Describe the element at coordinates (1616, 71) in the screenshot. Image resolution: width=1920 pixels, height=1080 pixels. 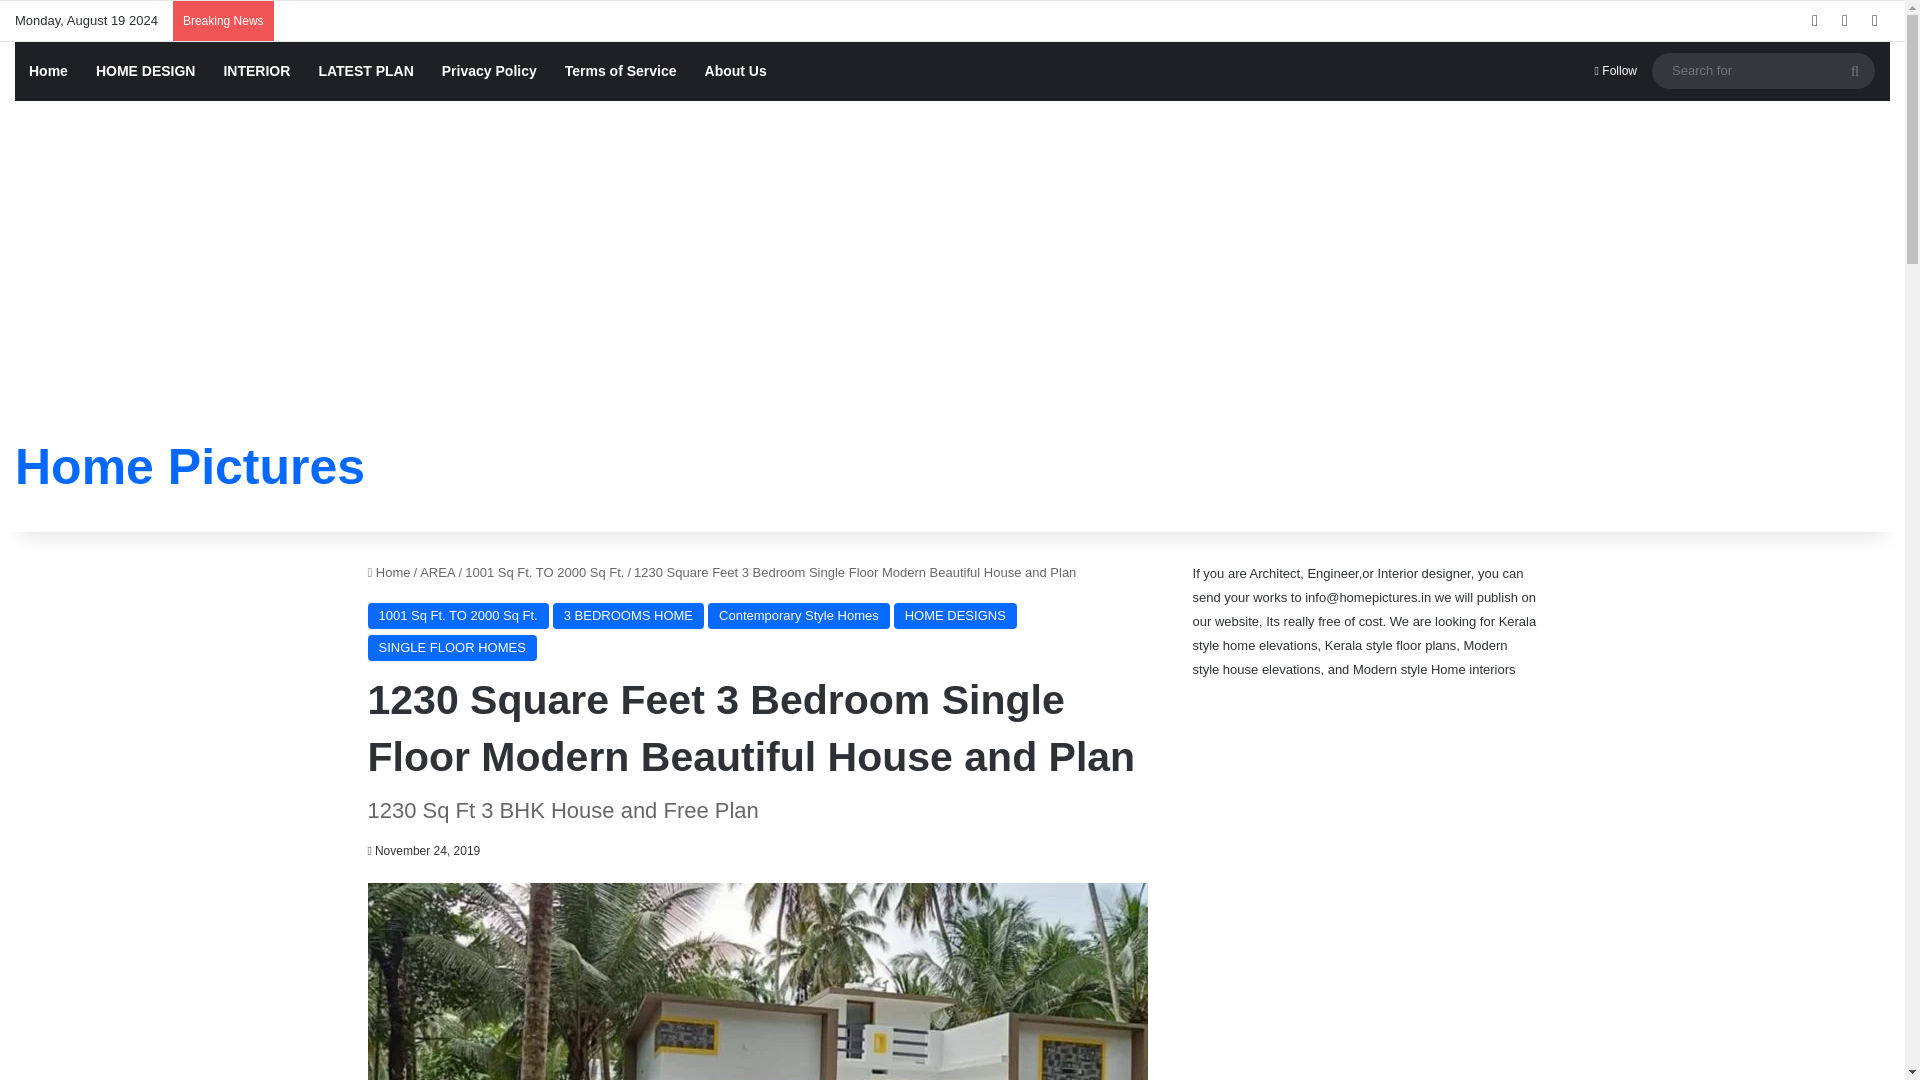
I see `Follow` at that location.